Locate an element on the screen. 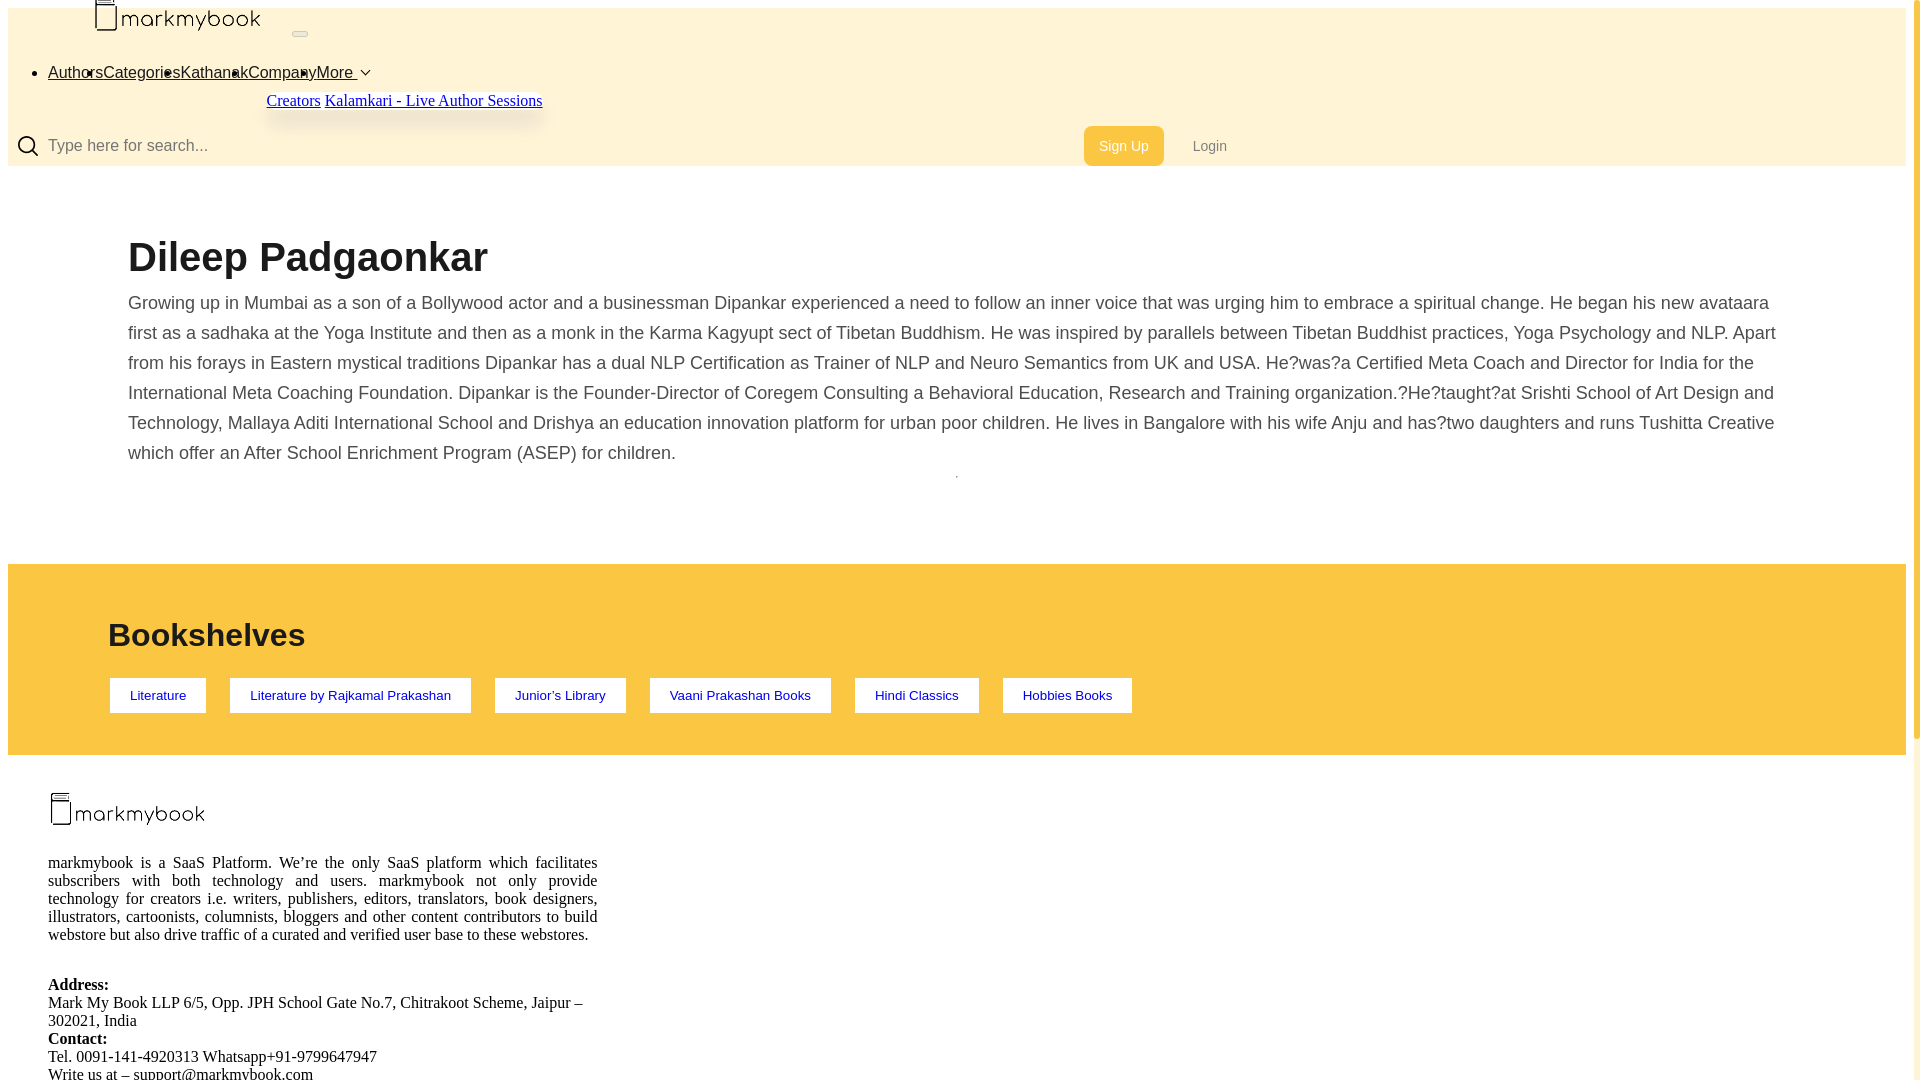 The image size is (1920, 1080). Vaani Prakashan Books is located at coordinates (740, 695).